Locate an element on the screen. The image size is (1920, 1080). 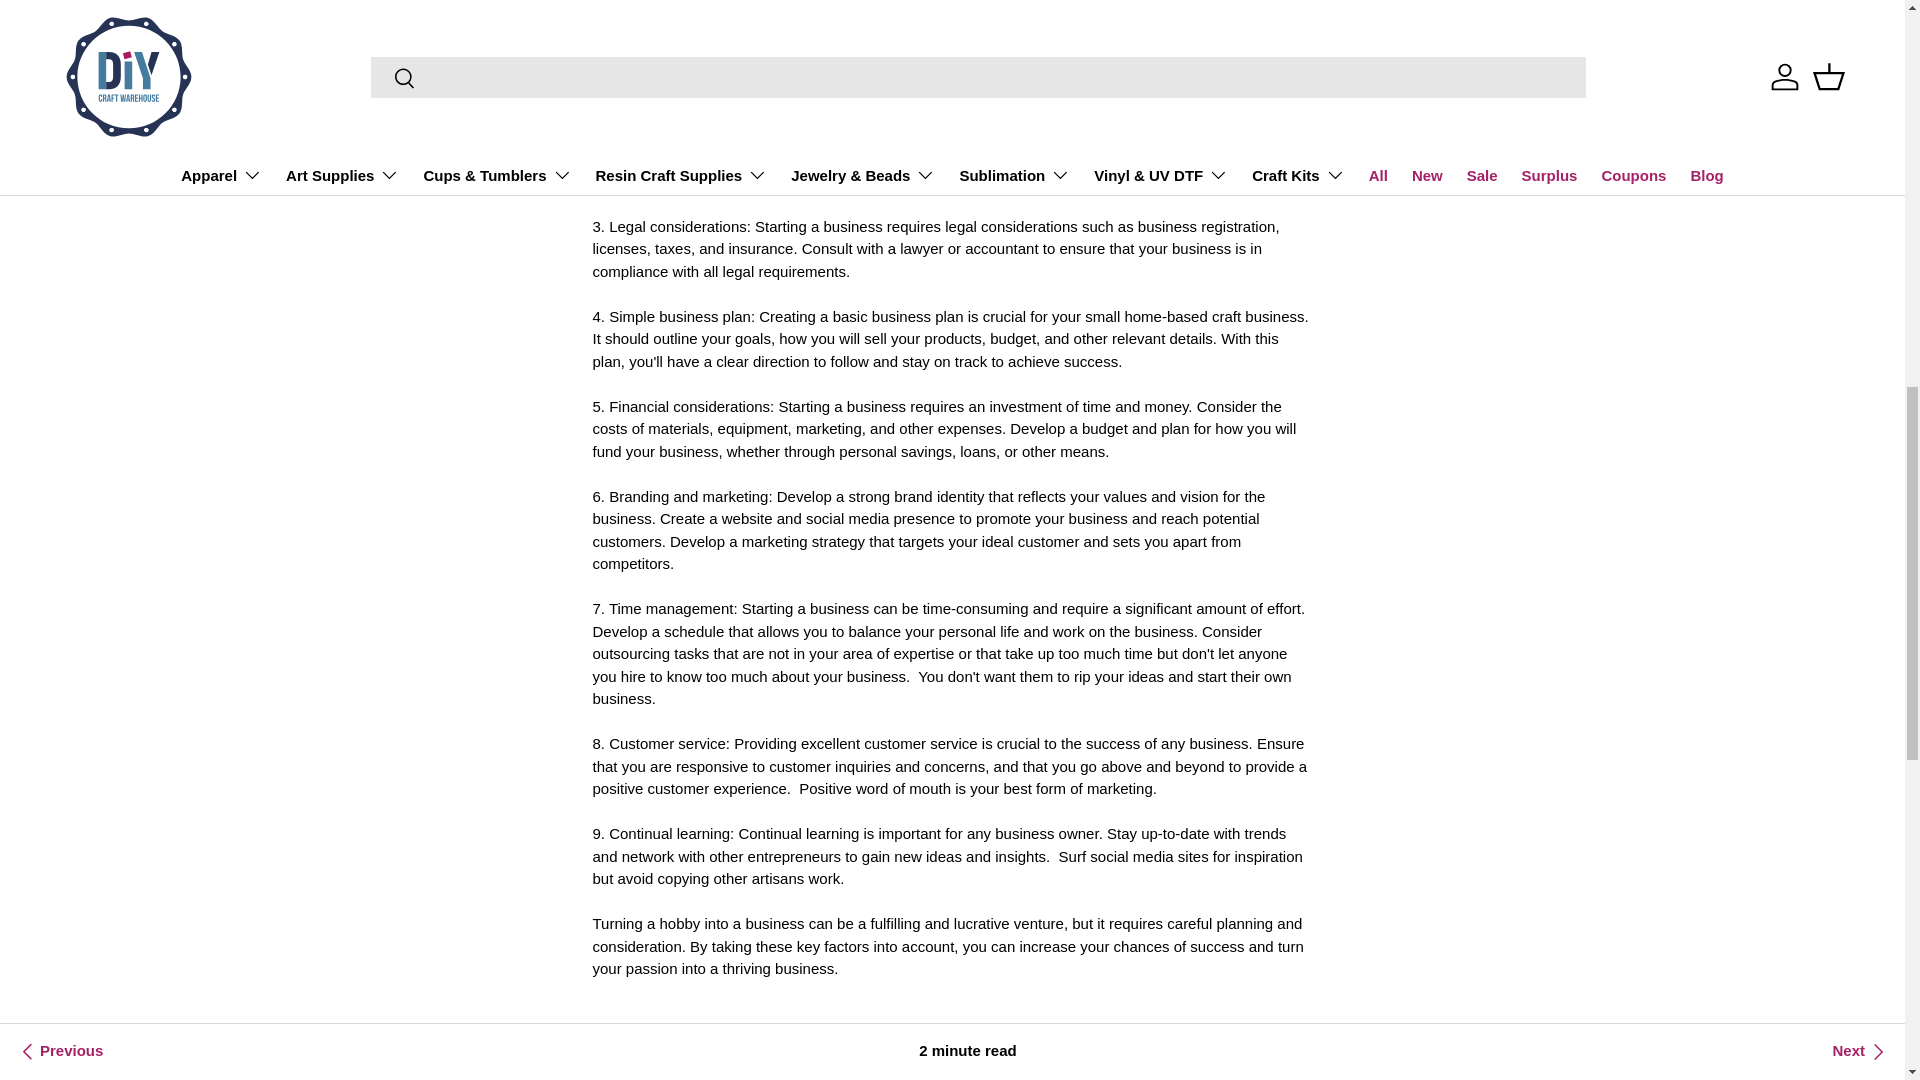
Tweet on X is located at coordinates (667, 1056).